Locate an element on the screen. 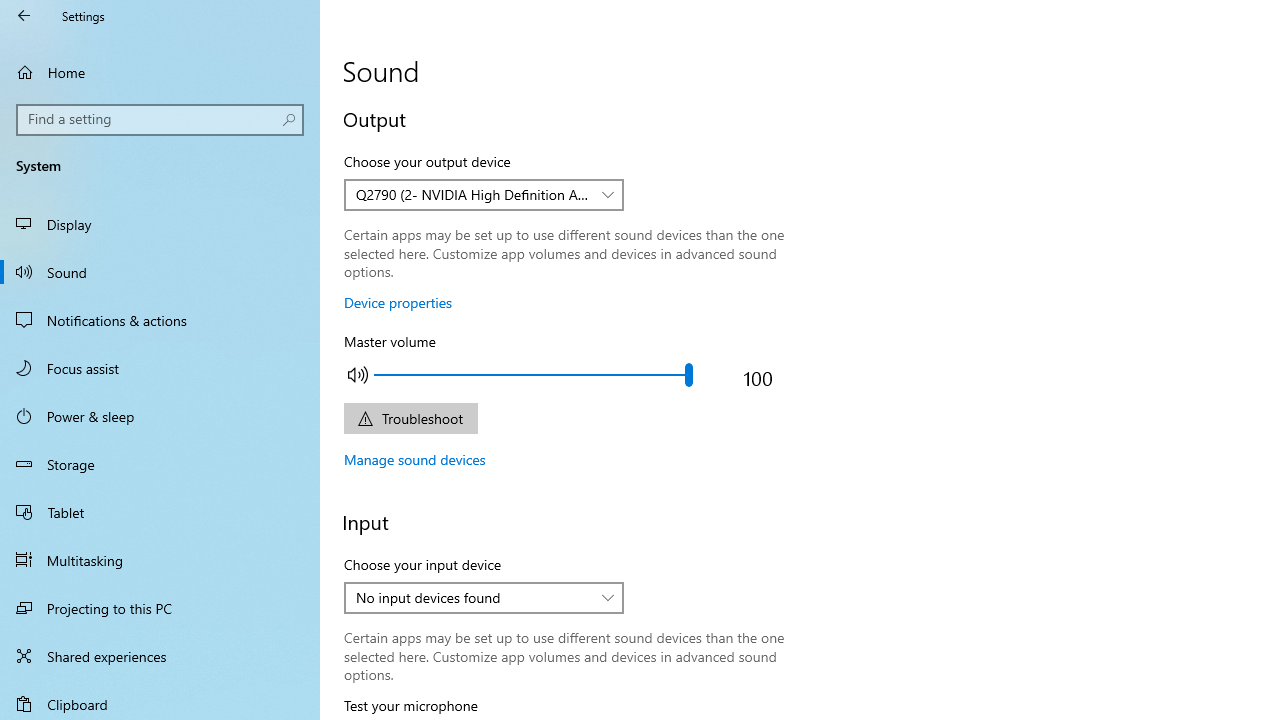 The image size is (1280, 720). Choose your input device is located at coordinates (484, 598).